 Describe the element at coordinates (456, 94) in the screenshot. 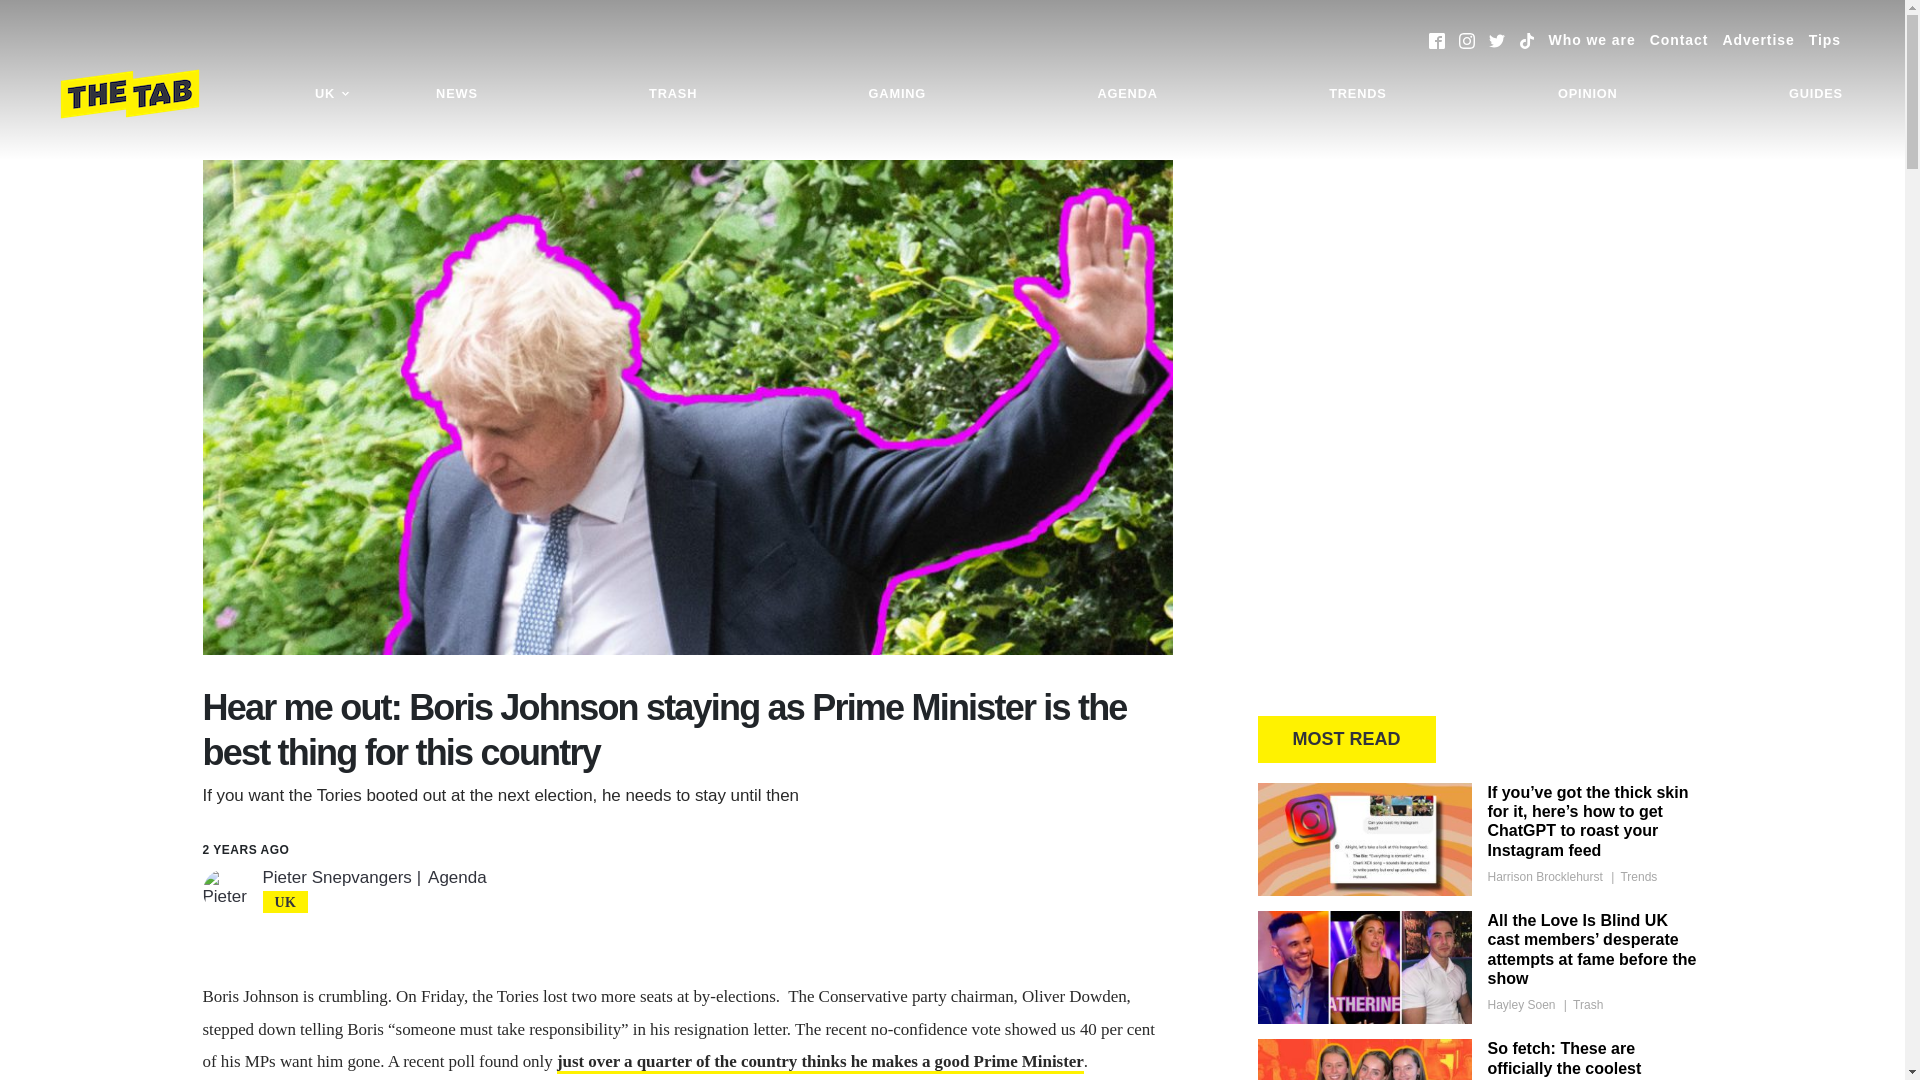

I see `NEWS` at that location.